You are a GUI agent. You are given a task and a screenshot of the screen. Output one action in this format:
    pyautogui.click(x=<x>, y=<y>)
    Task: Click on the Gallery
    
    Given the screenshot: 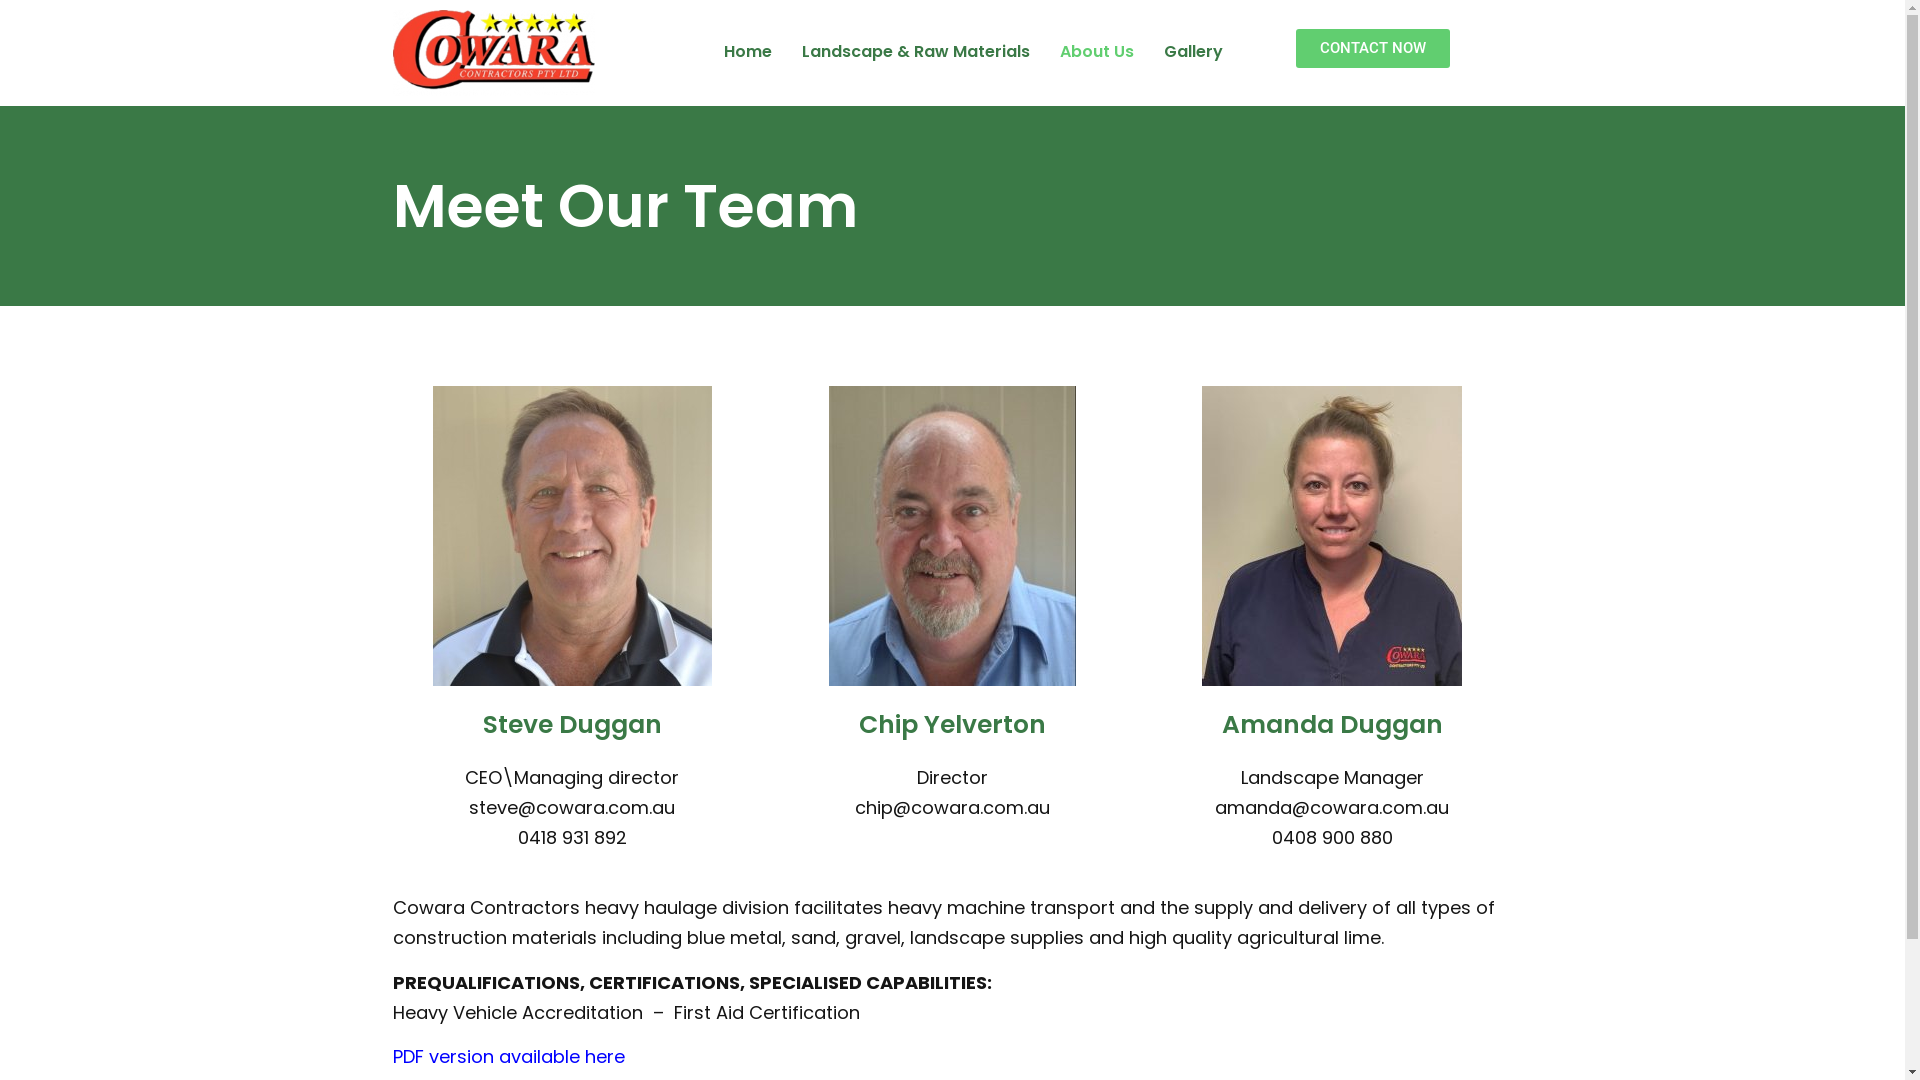 What is the action you would take?
    pyautogui.click(x=1194, y=52)
    